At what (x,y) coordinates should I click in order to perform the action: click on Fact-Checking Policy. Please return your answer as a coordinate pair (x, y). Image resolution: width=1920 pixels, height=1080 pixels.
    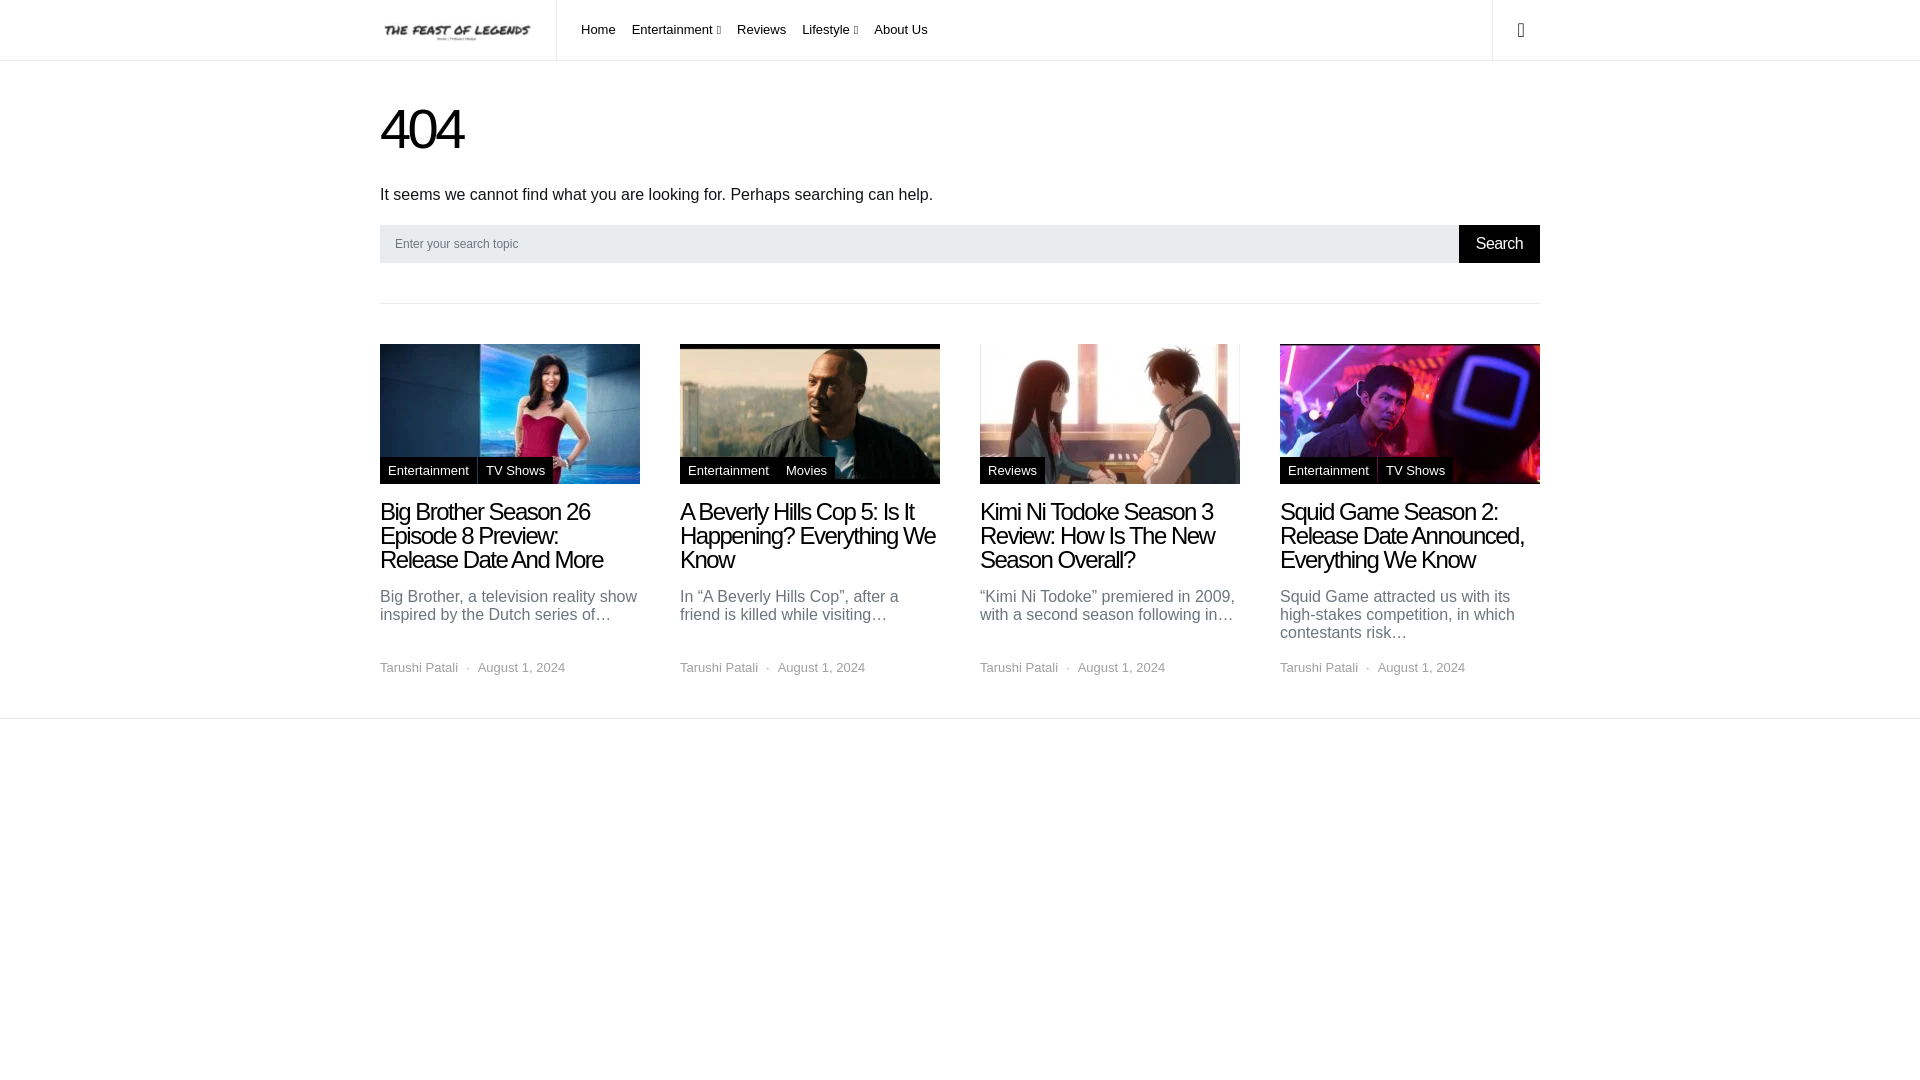
    Looking at the image, I should click on (520, 826).